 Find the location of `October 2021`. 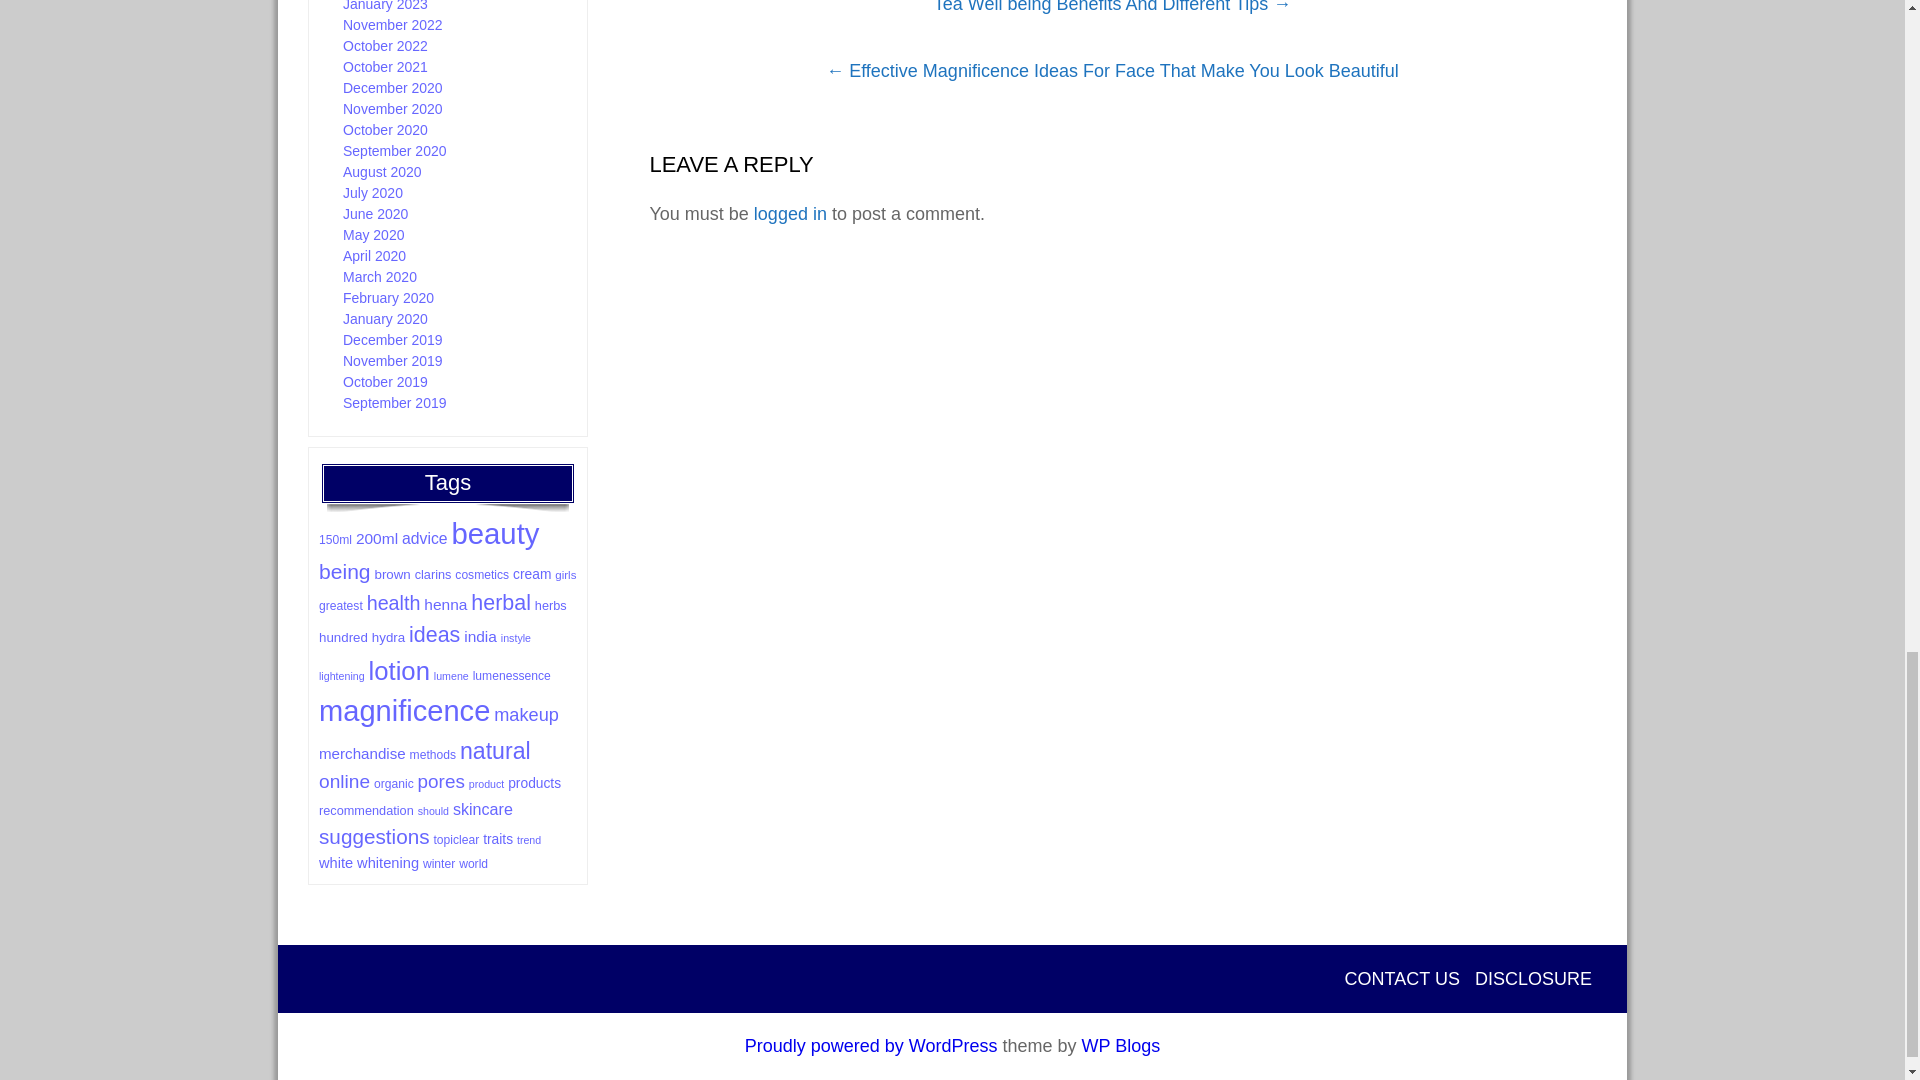

October 2021 is located at coordinates (386, 66).